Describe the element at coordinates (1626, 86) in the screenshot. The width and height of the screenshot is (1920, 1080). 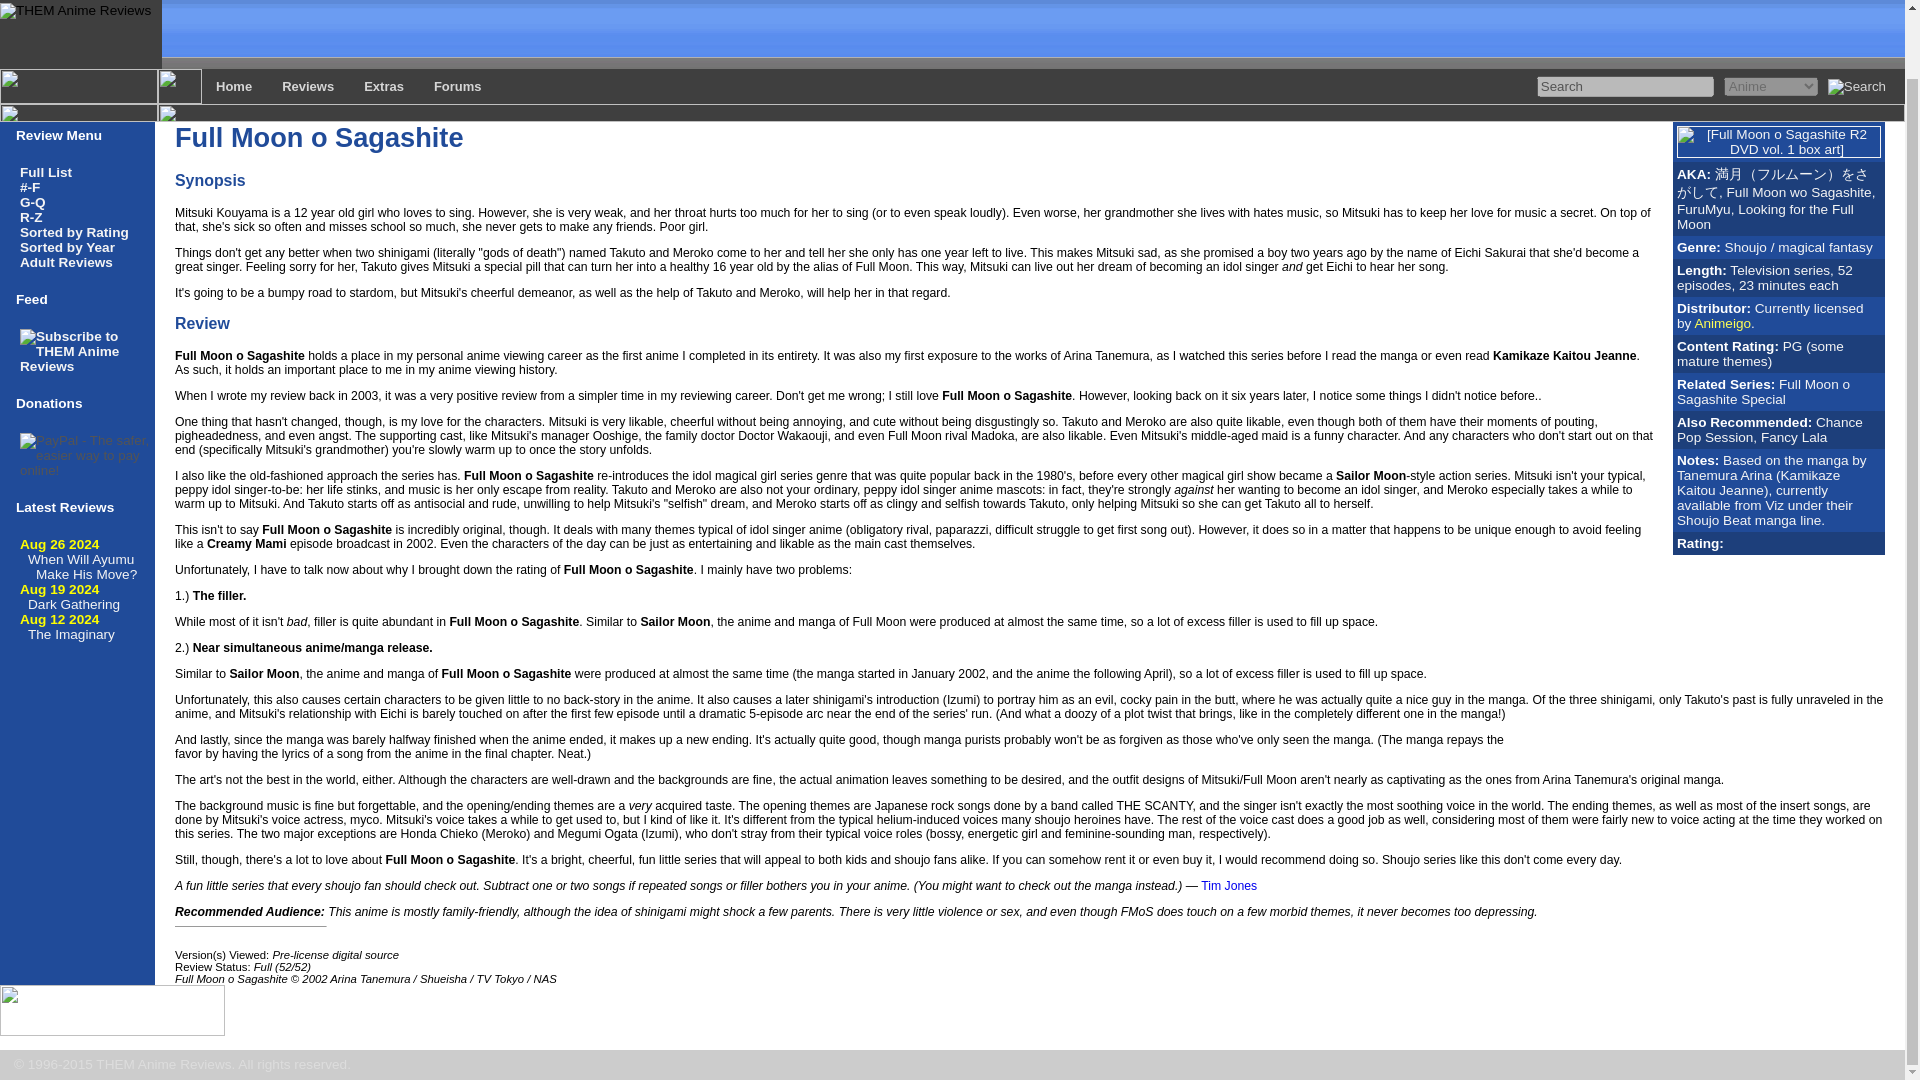
I see `Search` at that location.